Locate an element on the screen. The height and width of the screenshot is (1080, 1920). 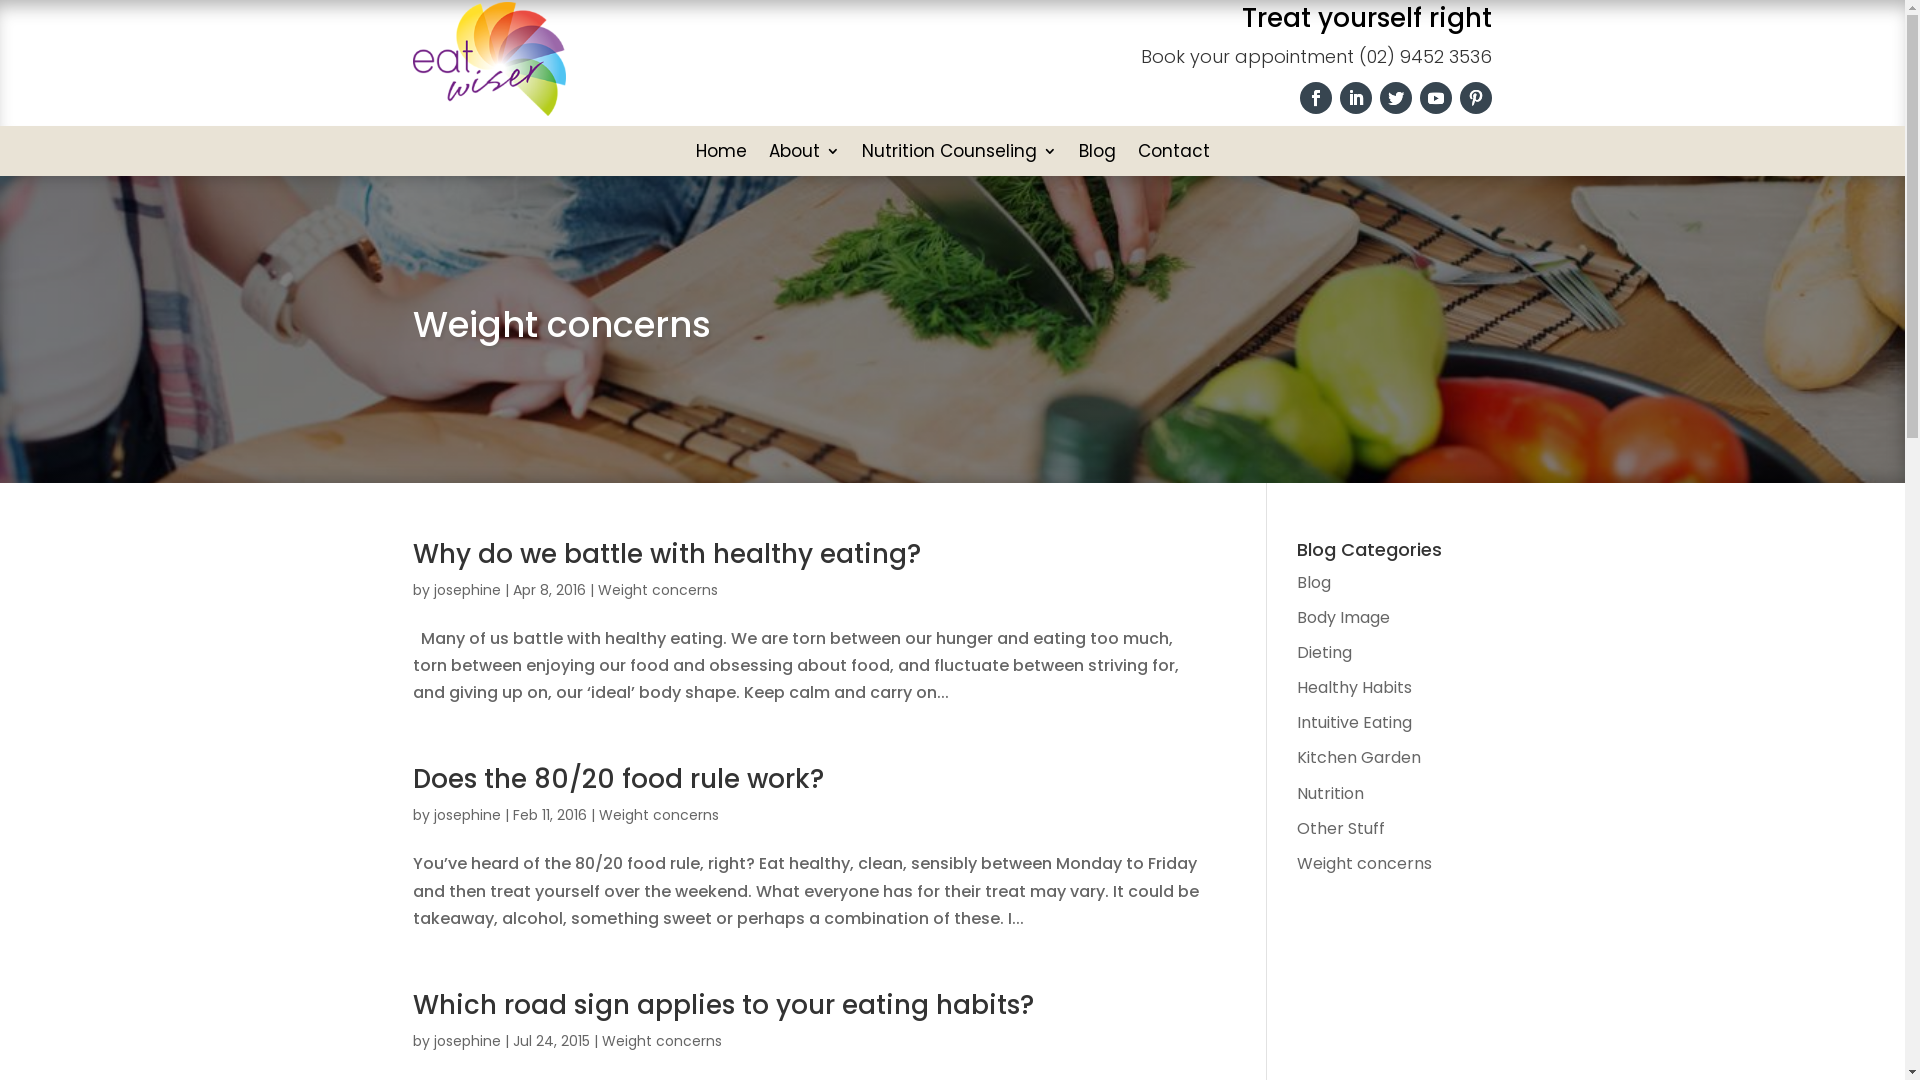
(02) 9452 3536 is located at coordinates (1426, 56).